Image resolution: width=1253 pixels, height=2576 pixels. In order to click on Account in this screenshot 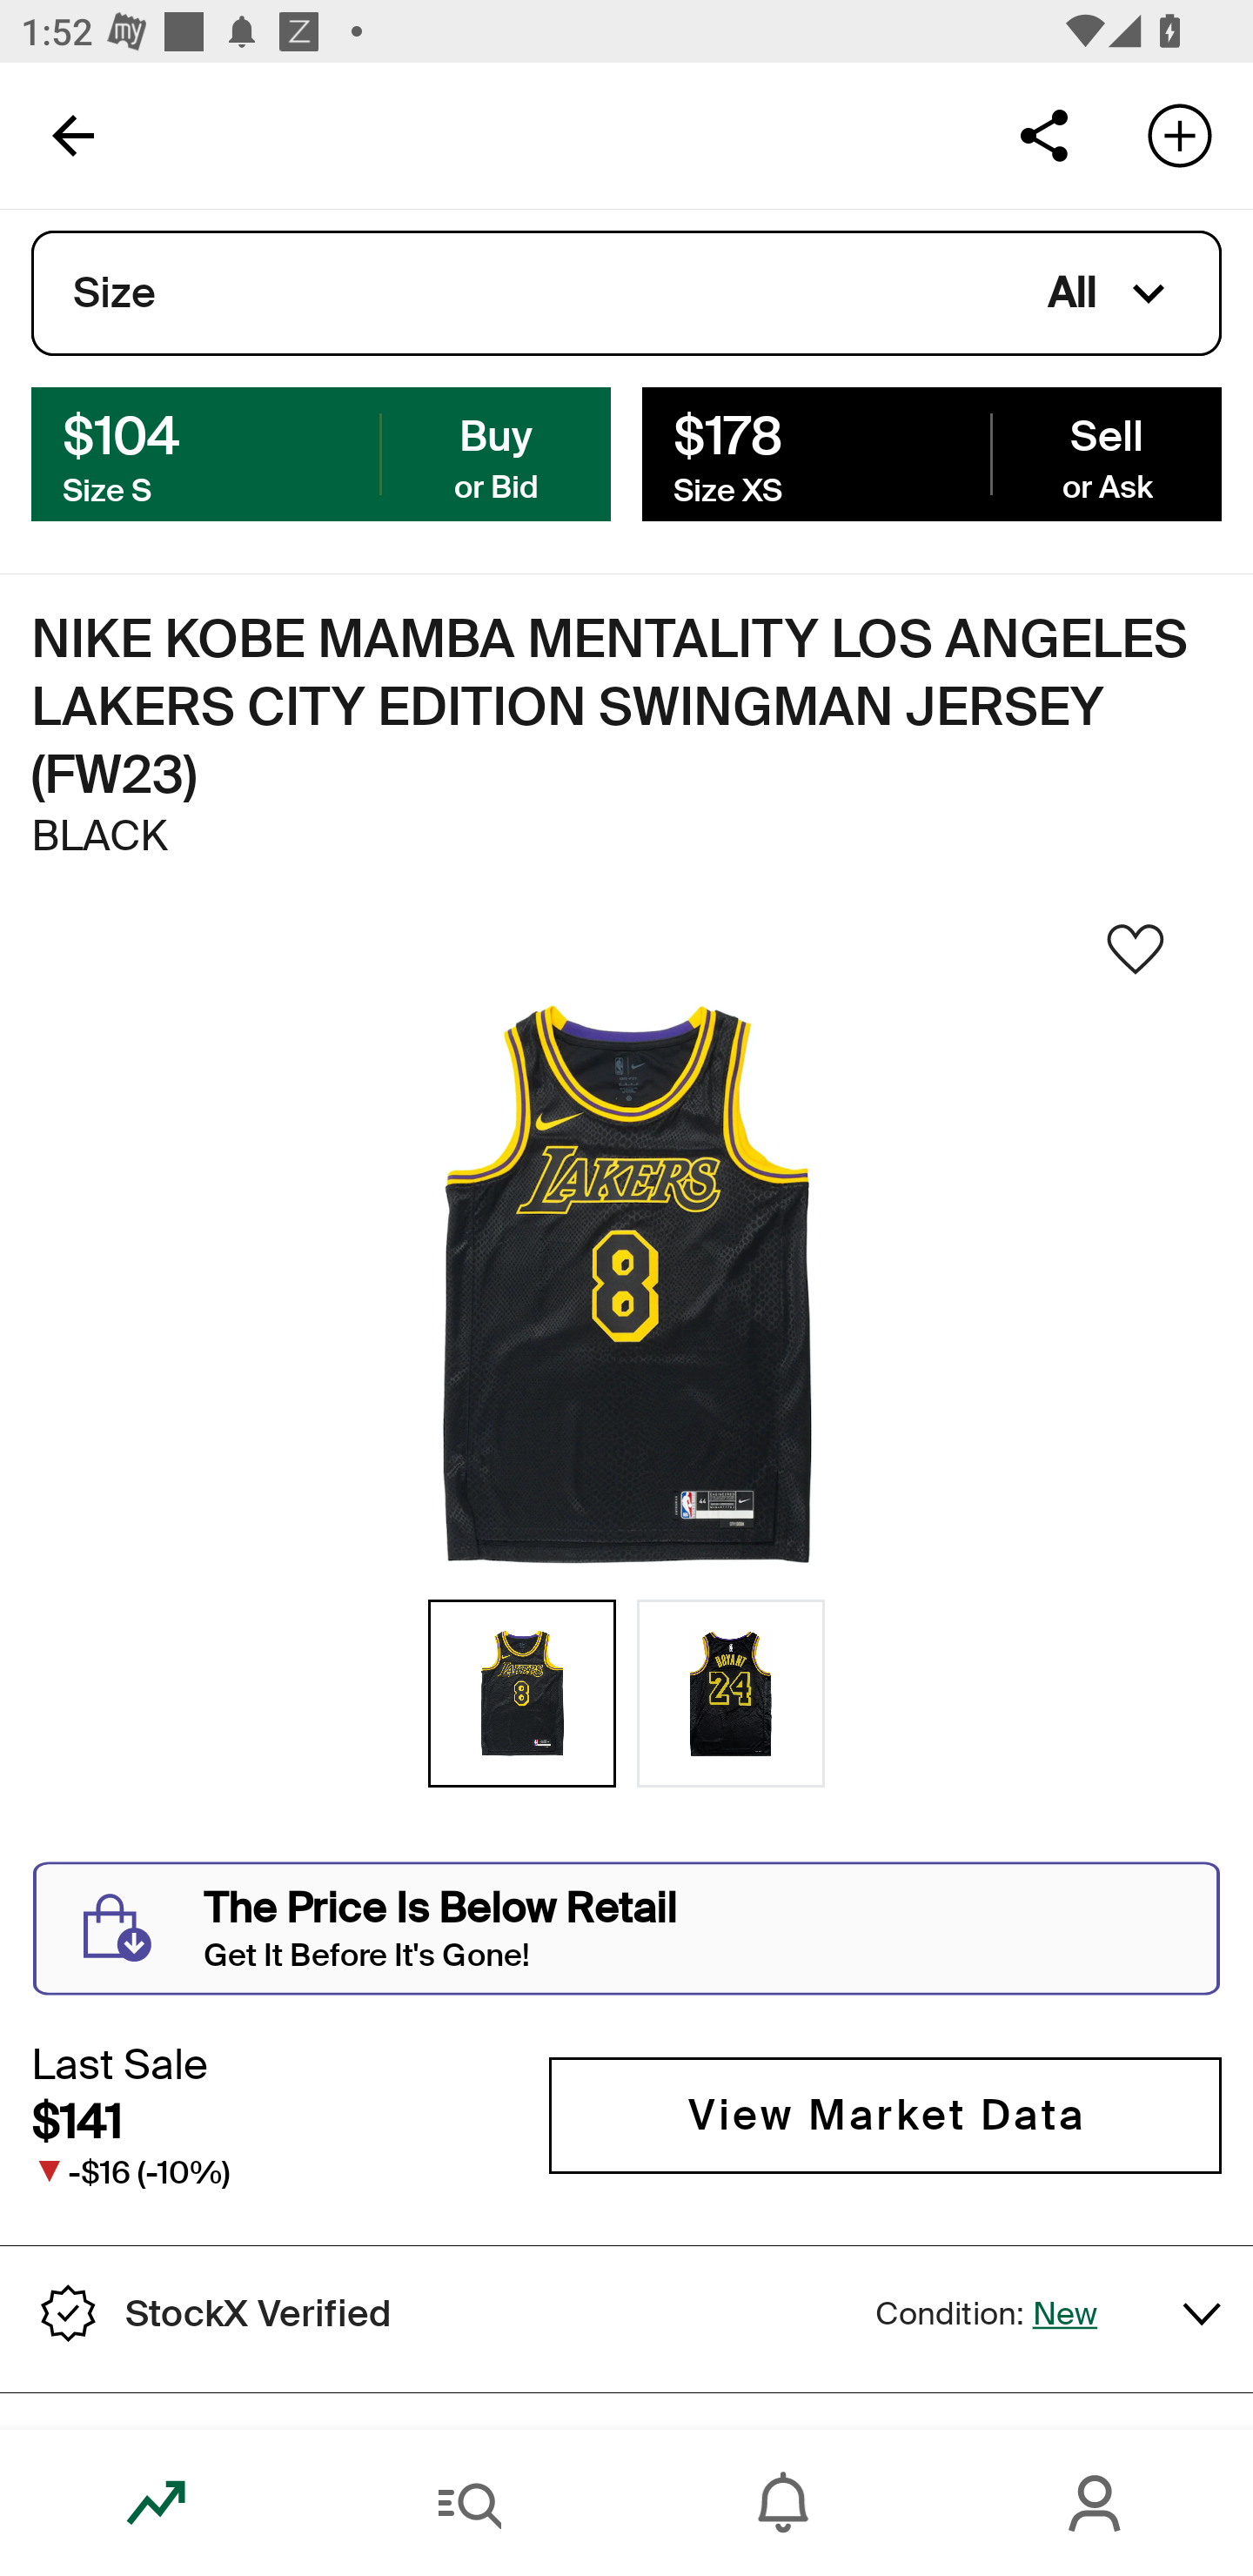, I will do `click(1096, 2503)`.